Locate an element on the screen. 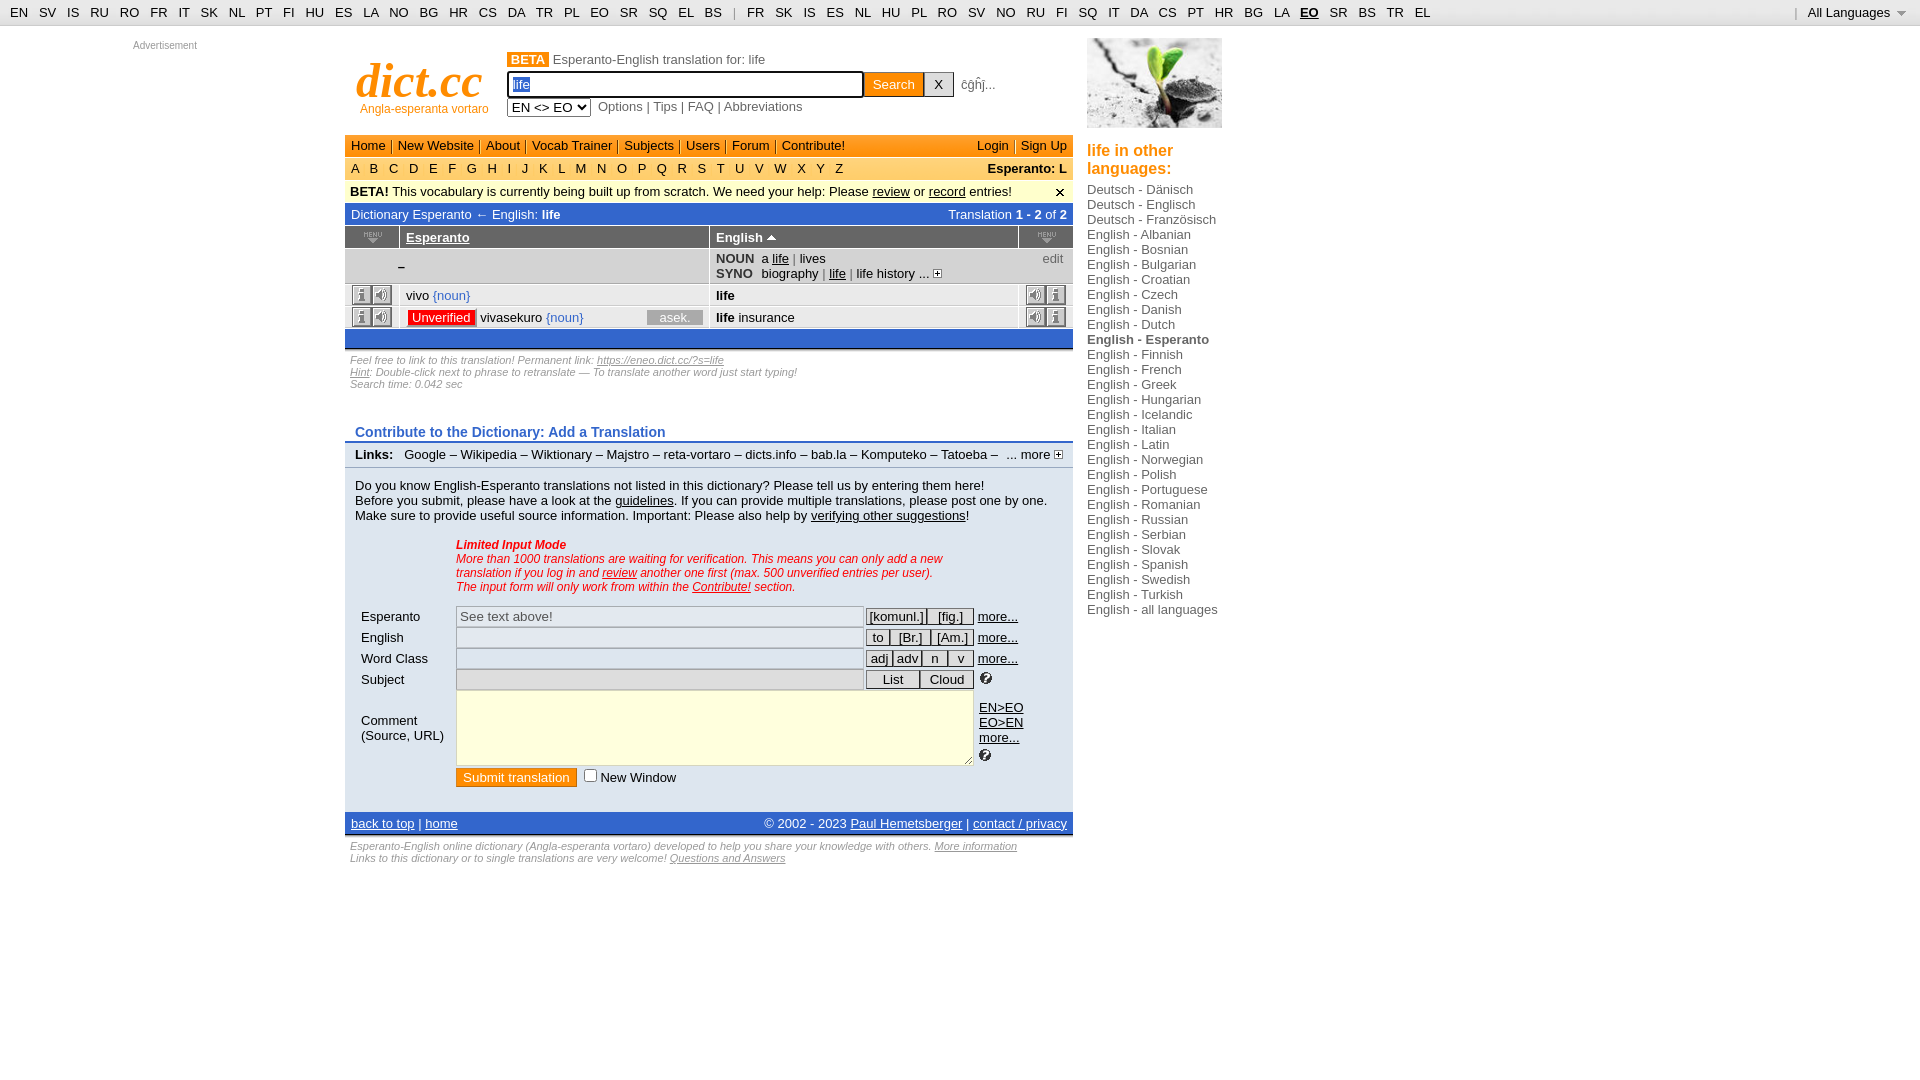 Image resolution: width=1920 pixels, height=1080 pixels. More information is located at coordinates (976, 846).